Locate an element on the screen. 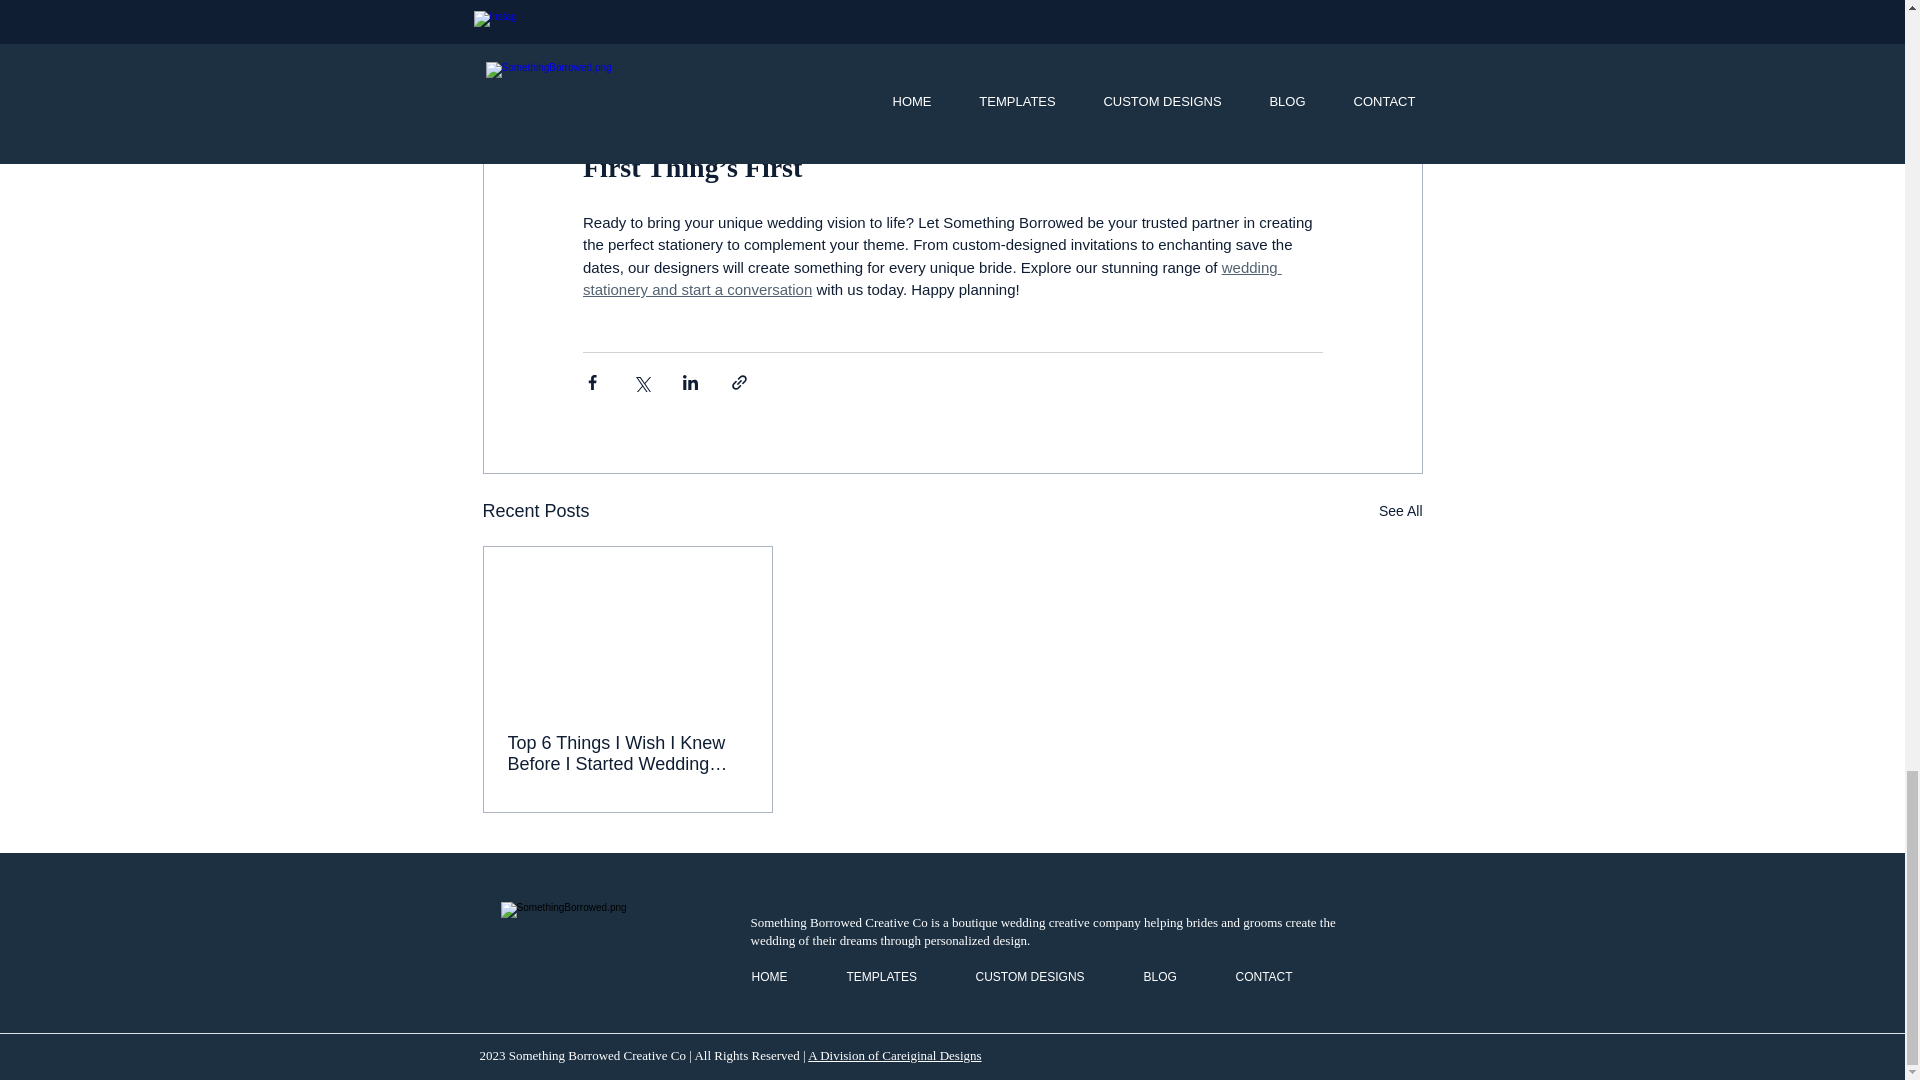 This screenshot has height=1080, width=1920. wedding stationery and start a conversation is located at coordinates (930, 279).